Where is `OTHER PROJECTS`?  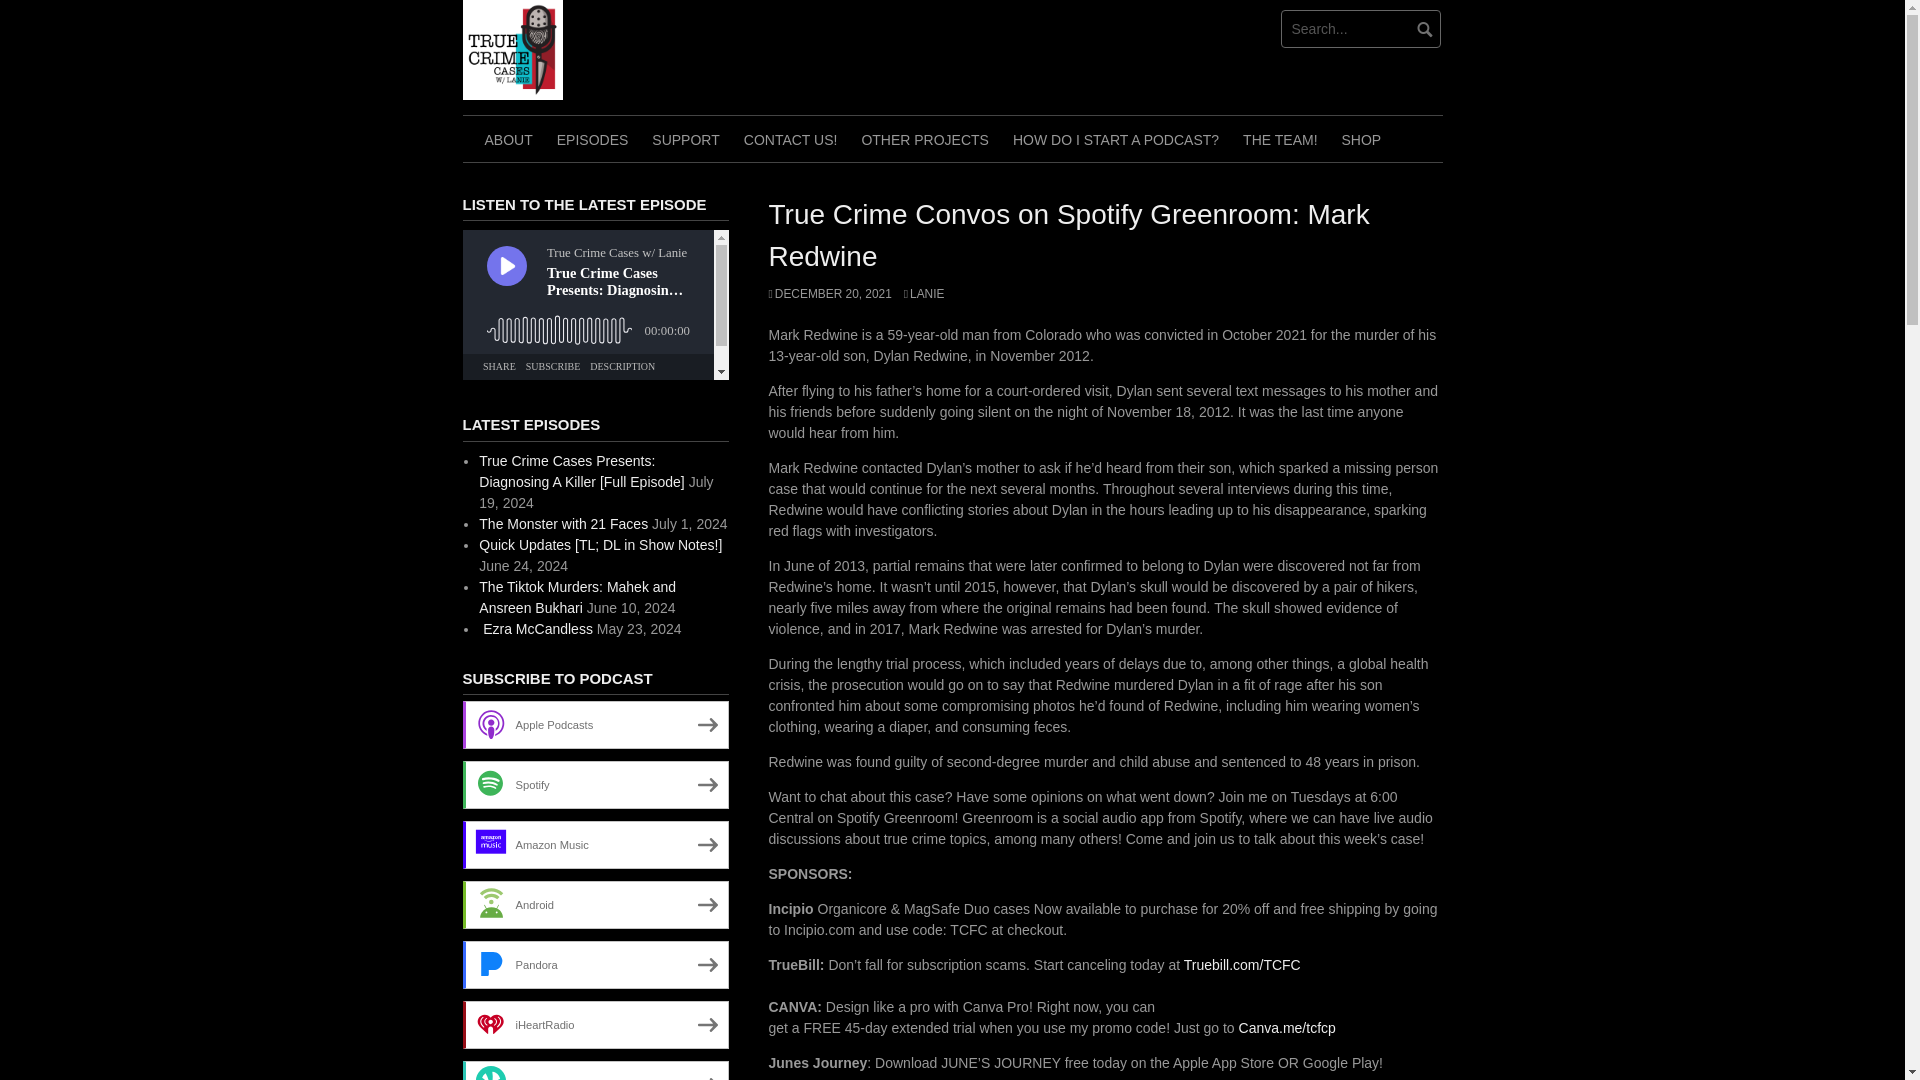
OTHER PROJECTS is located at coordinates (924, 138).